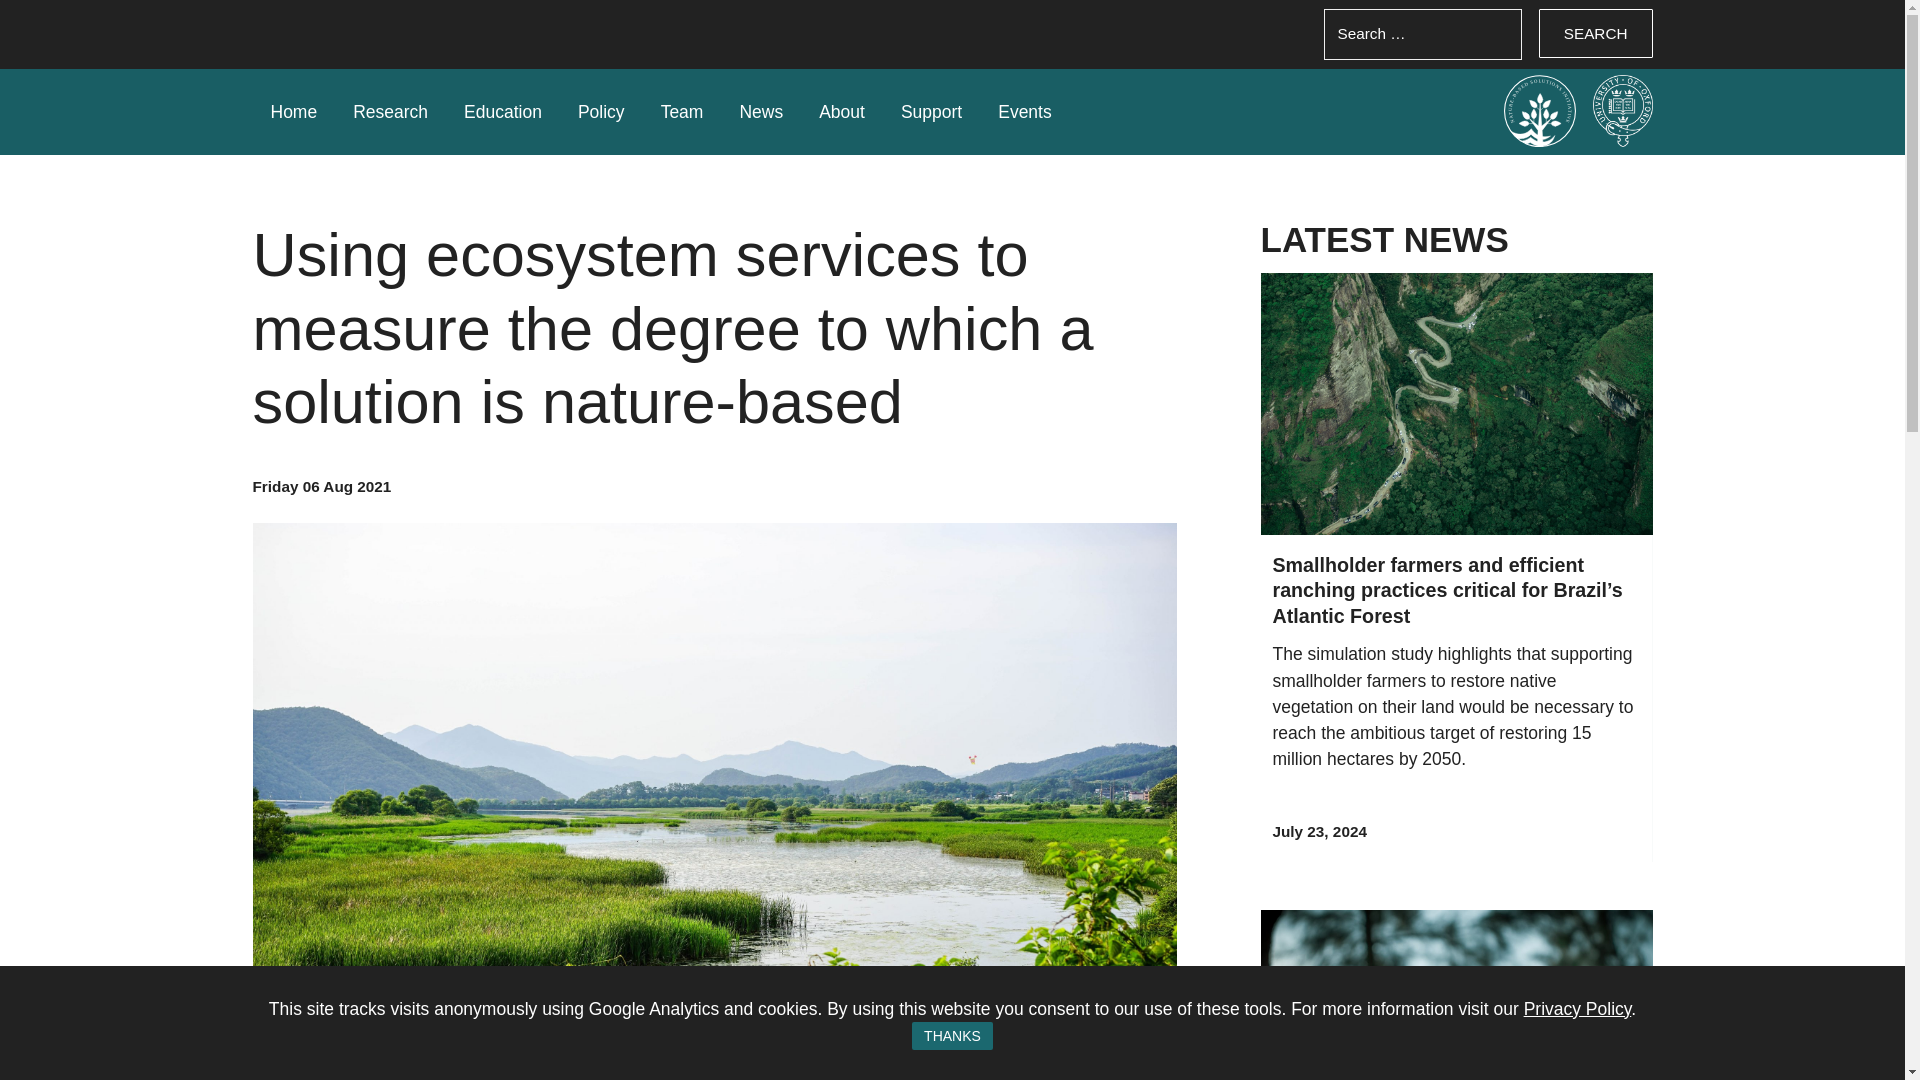  What do you see at coordinates (1596, 33) in the screenshot?
I see `Search` at bounding box center [1596, 33].